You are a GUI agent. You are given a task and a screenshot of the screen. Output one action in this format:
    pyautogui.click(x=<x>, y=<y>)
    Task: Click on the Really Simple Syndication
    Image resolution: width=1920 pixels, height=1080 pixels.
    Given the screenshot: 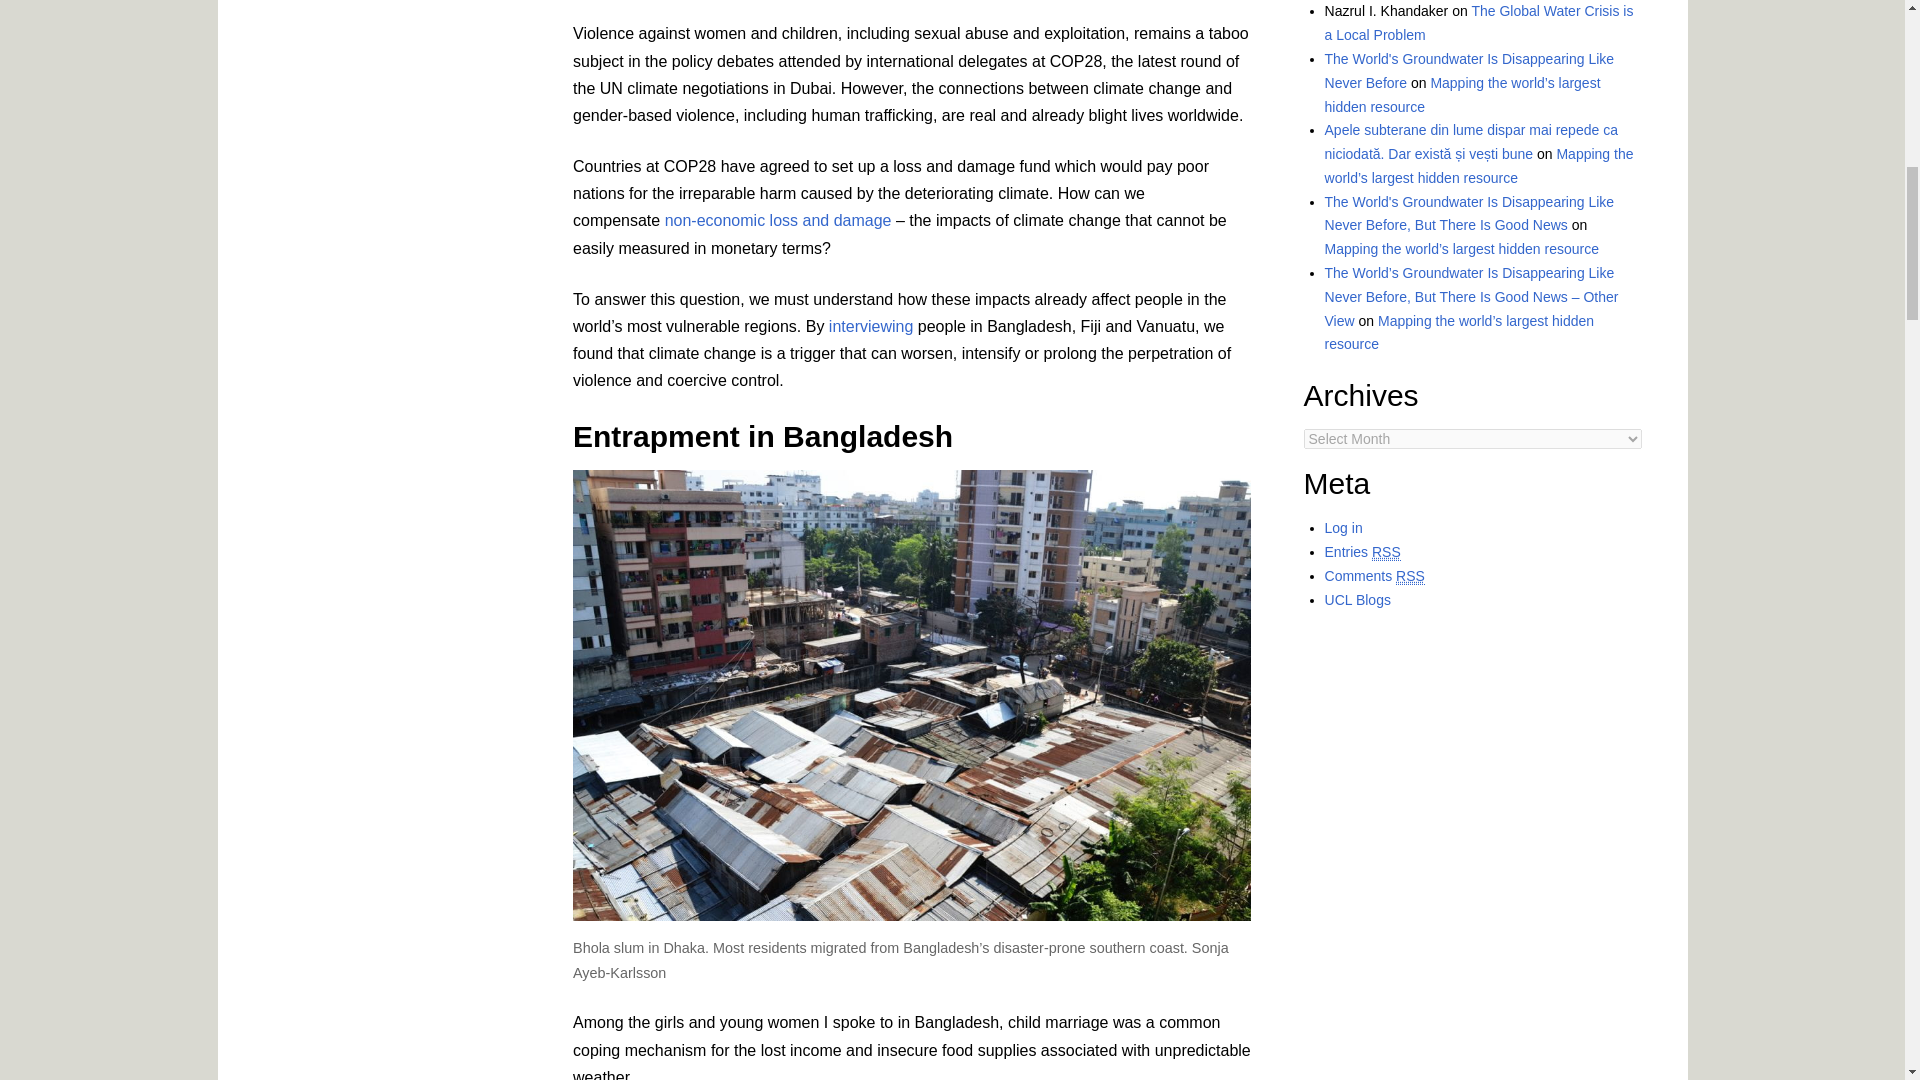 What is the action you would take?
    pyautogui.click(x=1410, y=576)
    